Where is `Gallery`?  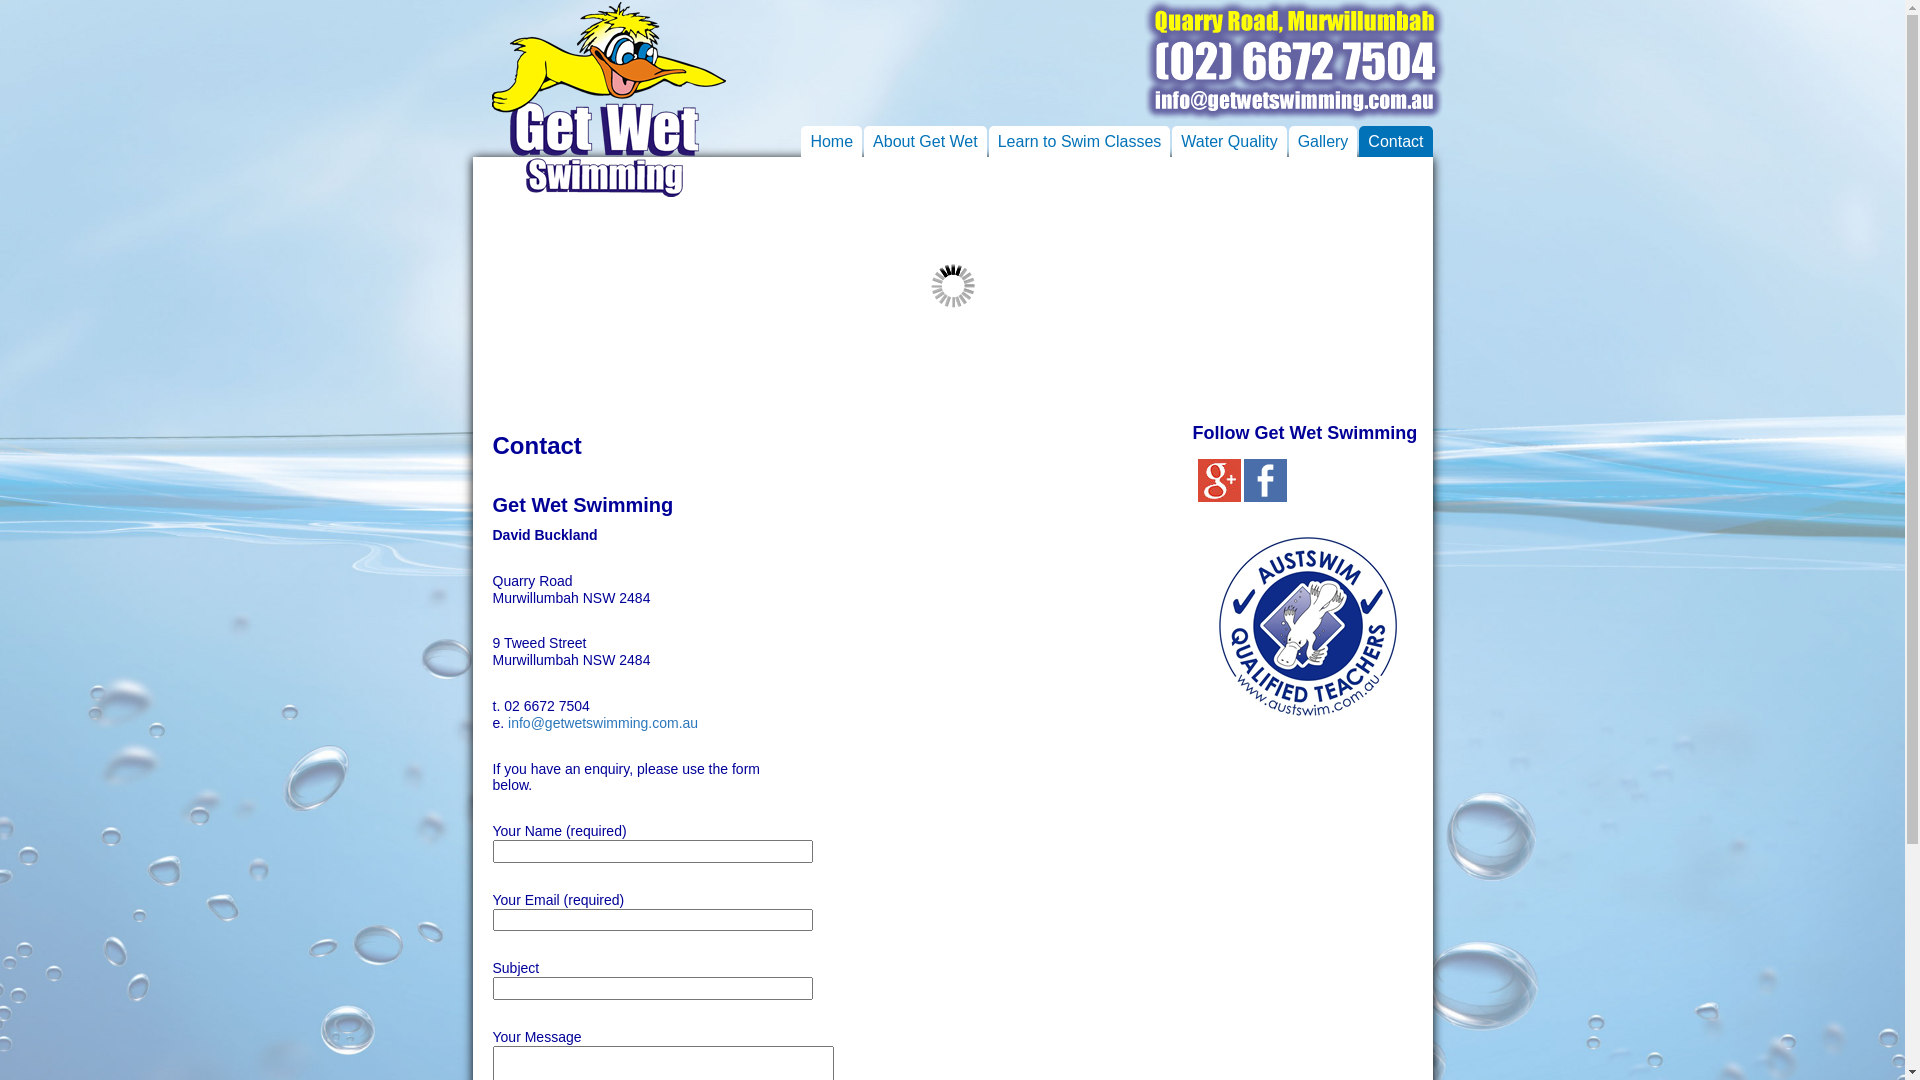
Gallery is located at coordinates (1324, 142).